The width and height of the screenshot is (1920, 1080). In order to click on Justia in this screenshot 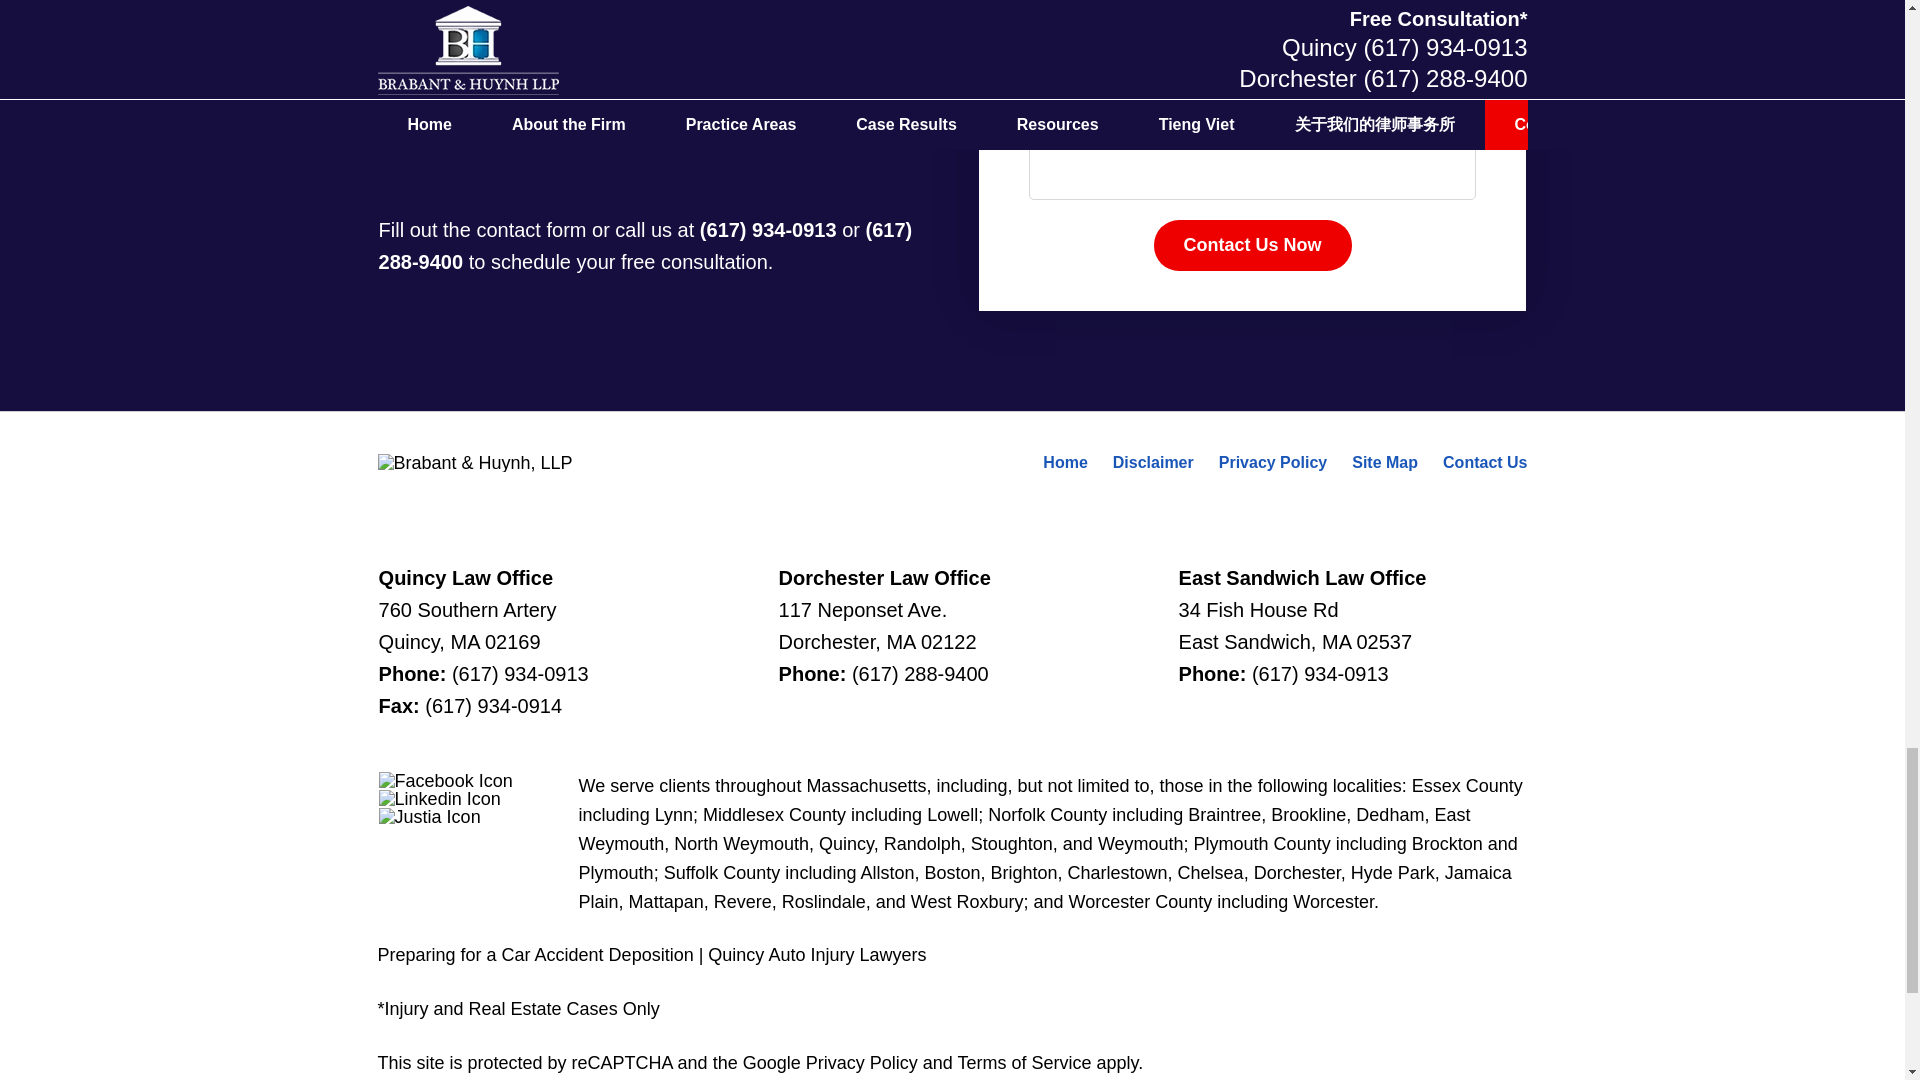, I will do `click(430, 816)`.